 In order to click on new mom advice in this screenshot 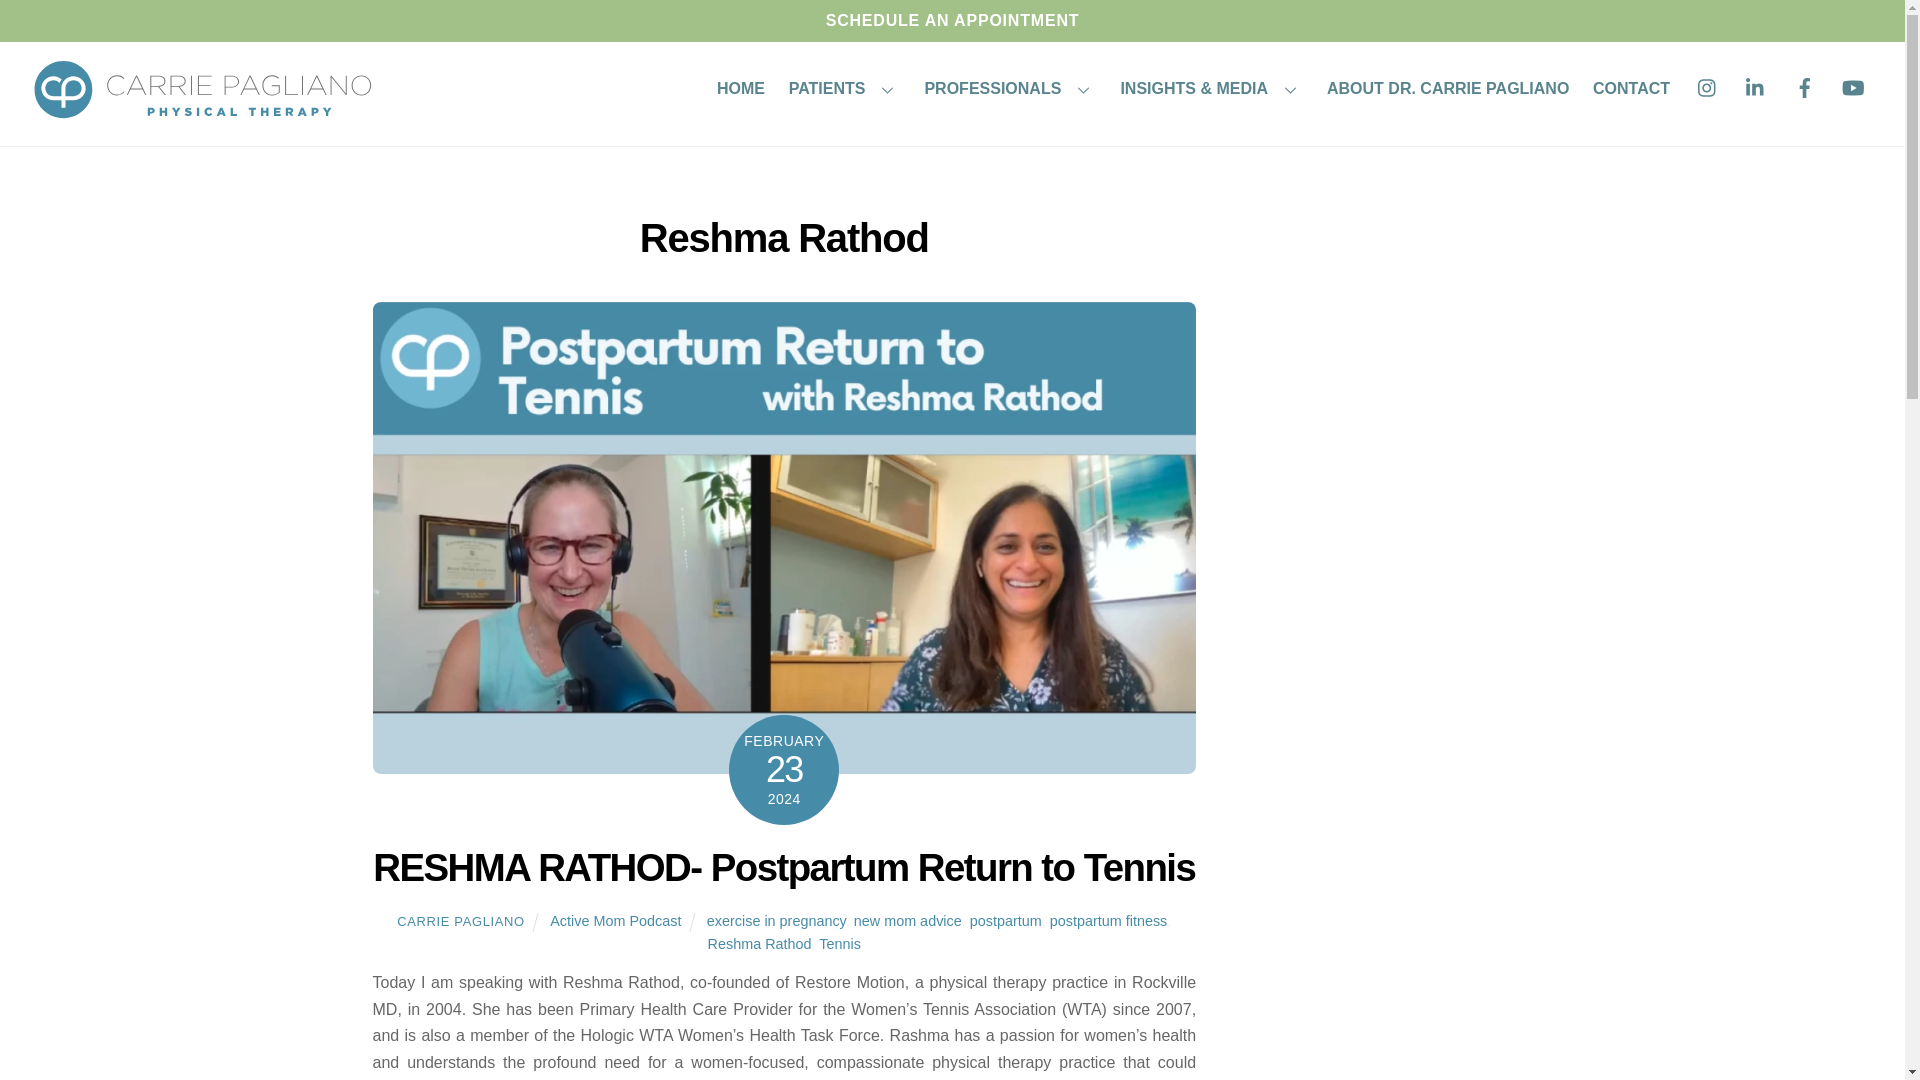, I will do `click(908, 920)`.